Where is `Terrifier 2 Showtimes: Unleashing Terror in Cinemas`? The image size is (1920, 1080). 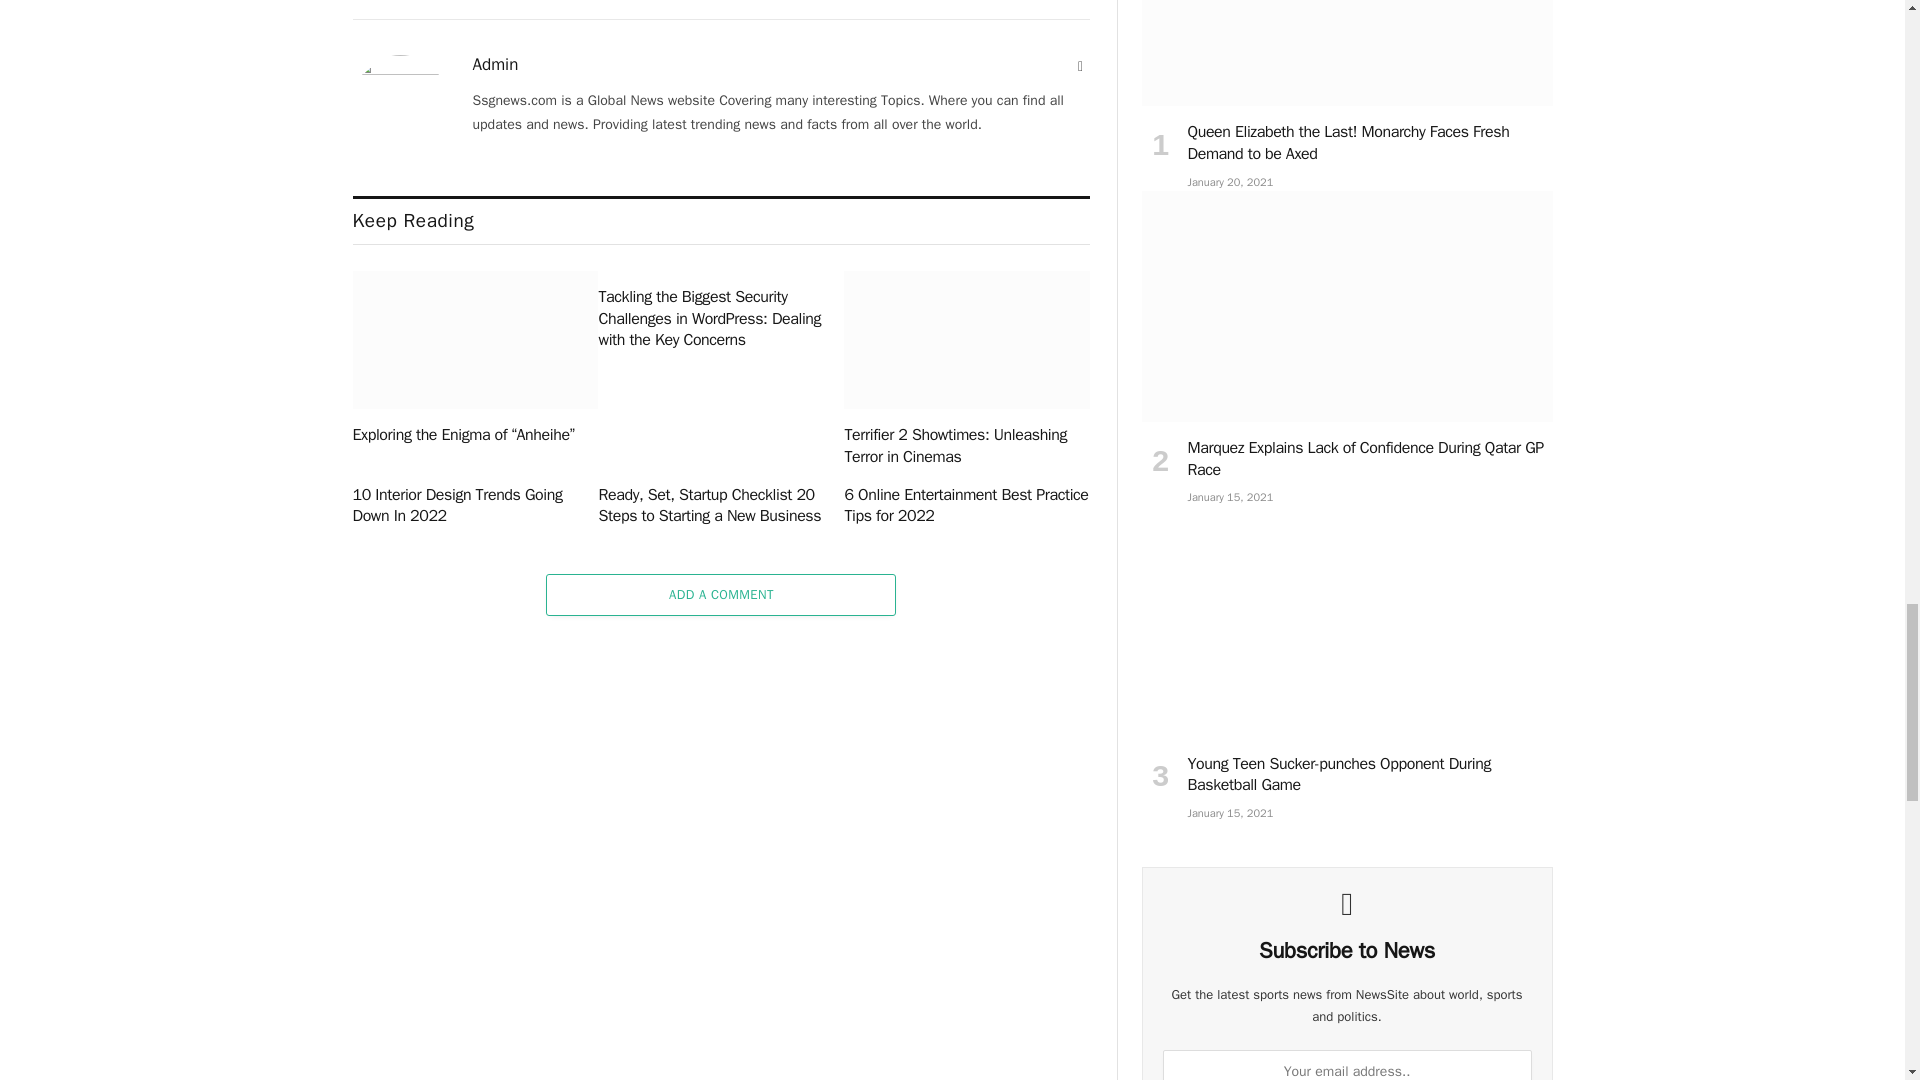 Terrifier 2 Showtimes: Unleashing Terror in Cinemas is located at coordinates (967, 340).